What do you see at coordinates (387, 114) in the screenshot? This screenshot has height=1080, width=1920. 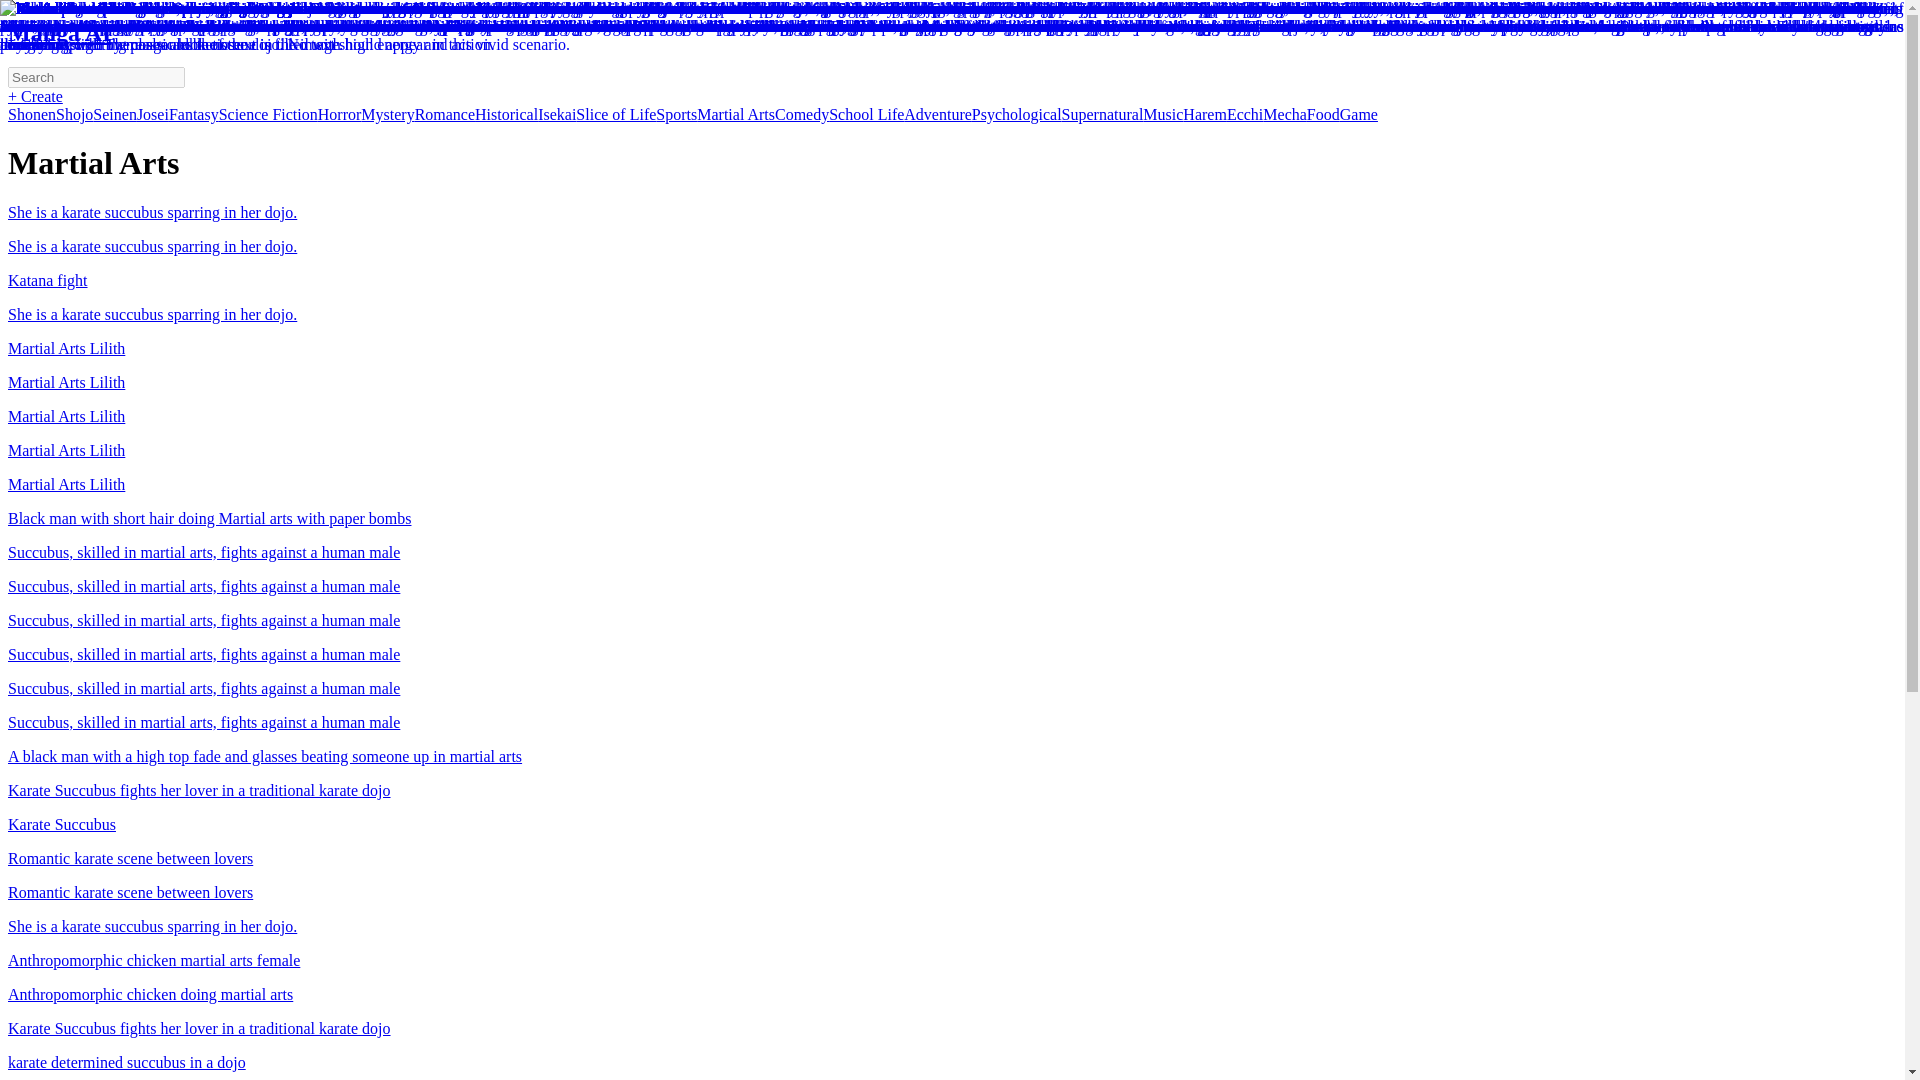 I see `Mystery` at bounding box center [387, 114].